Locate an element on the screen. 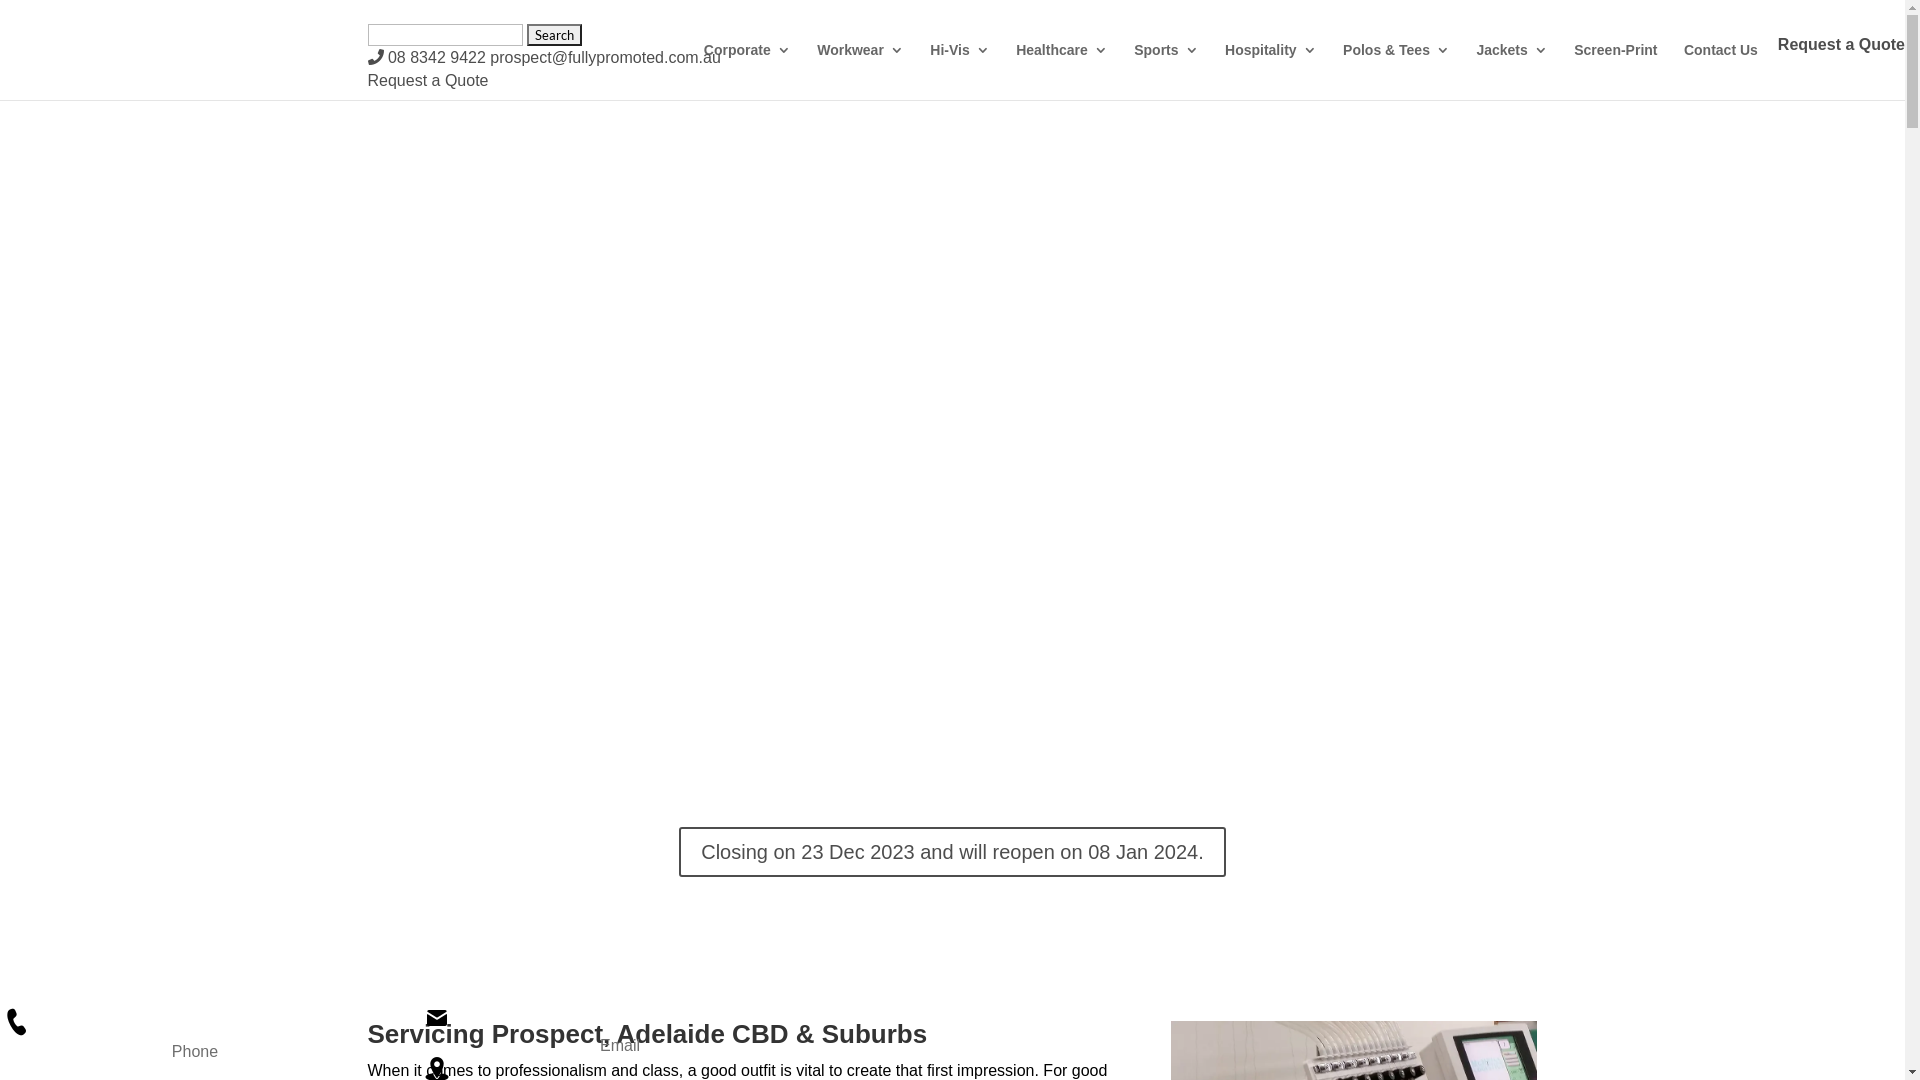 Image resolution: width=1920 pixels, height=1080 pixels. Hospitality is located at coordinates (1271, 66).